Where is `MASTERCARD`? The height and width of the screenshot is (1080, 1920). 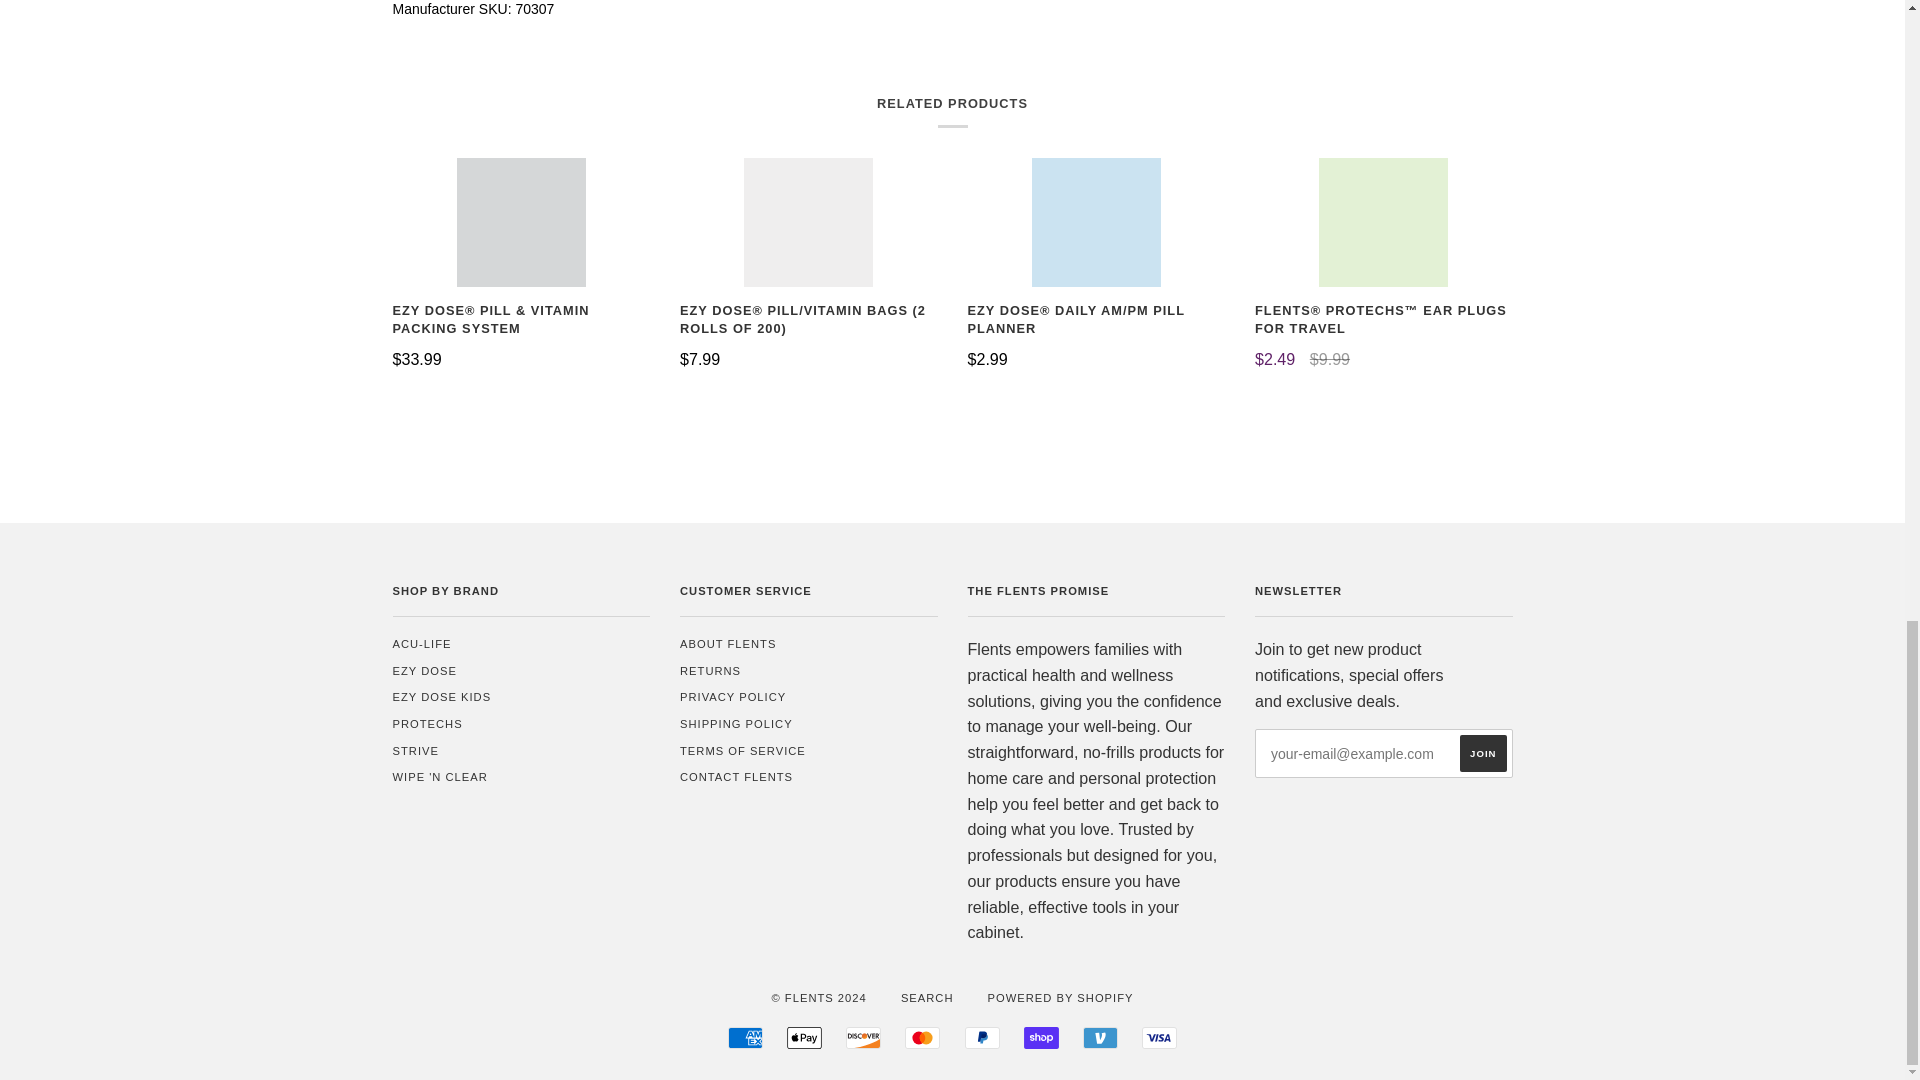
MASTERCARD is located at coordinates (922, 1038).